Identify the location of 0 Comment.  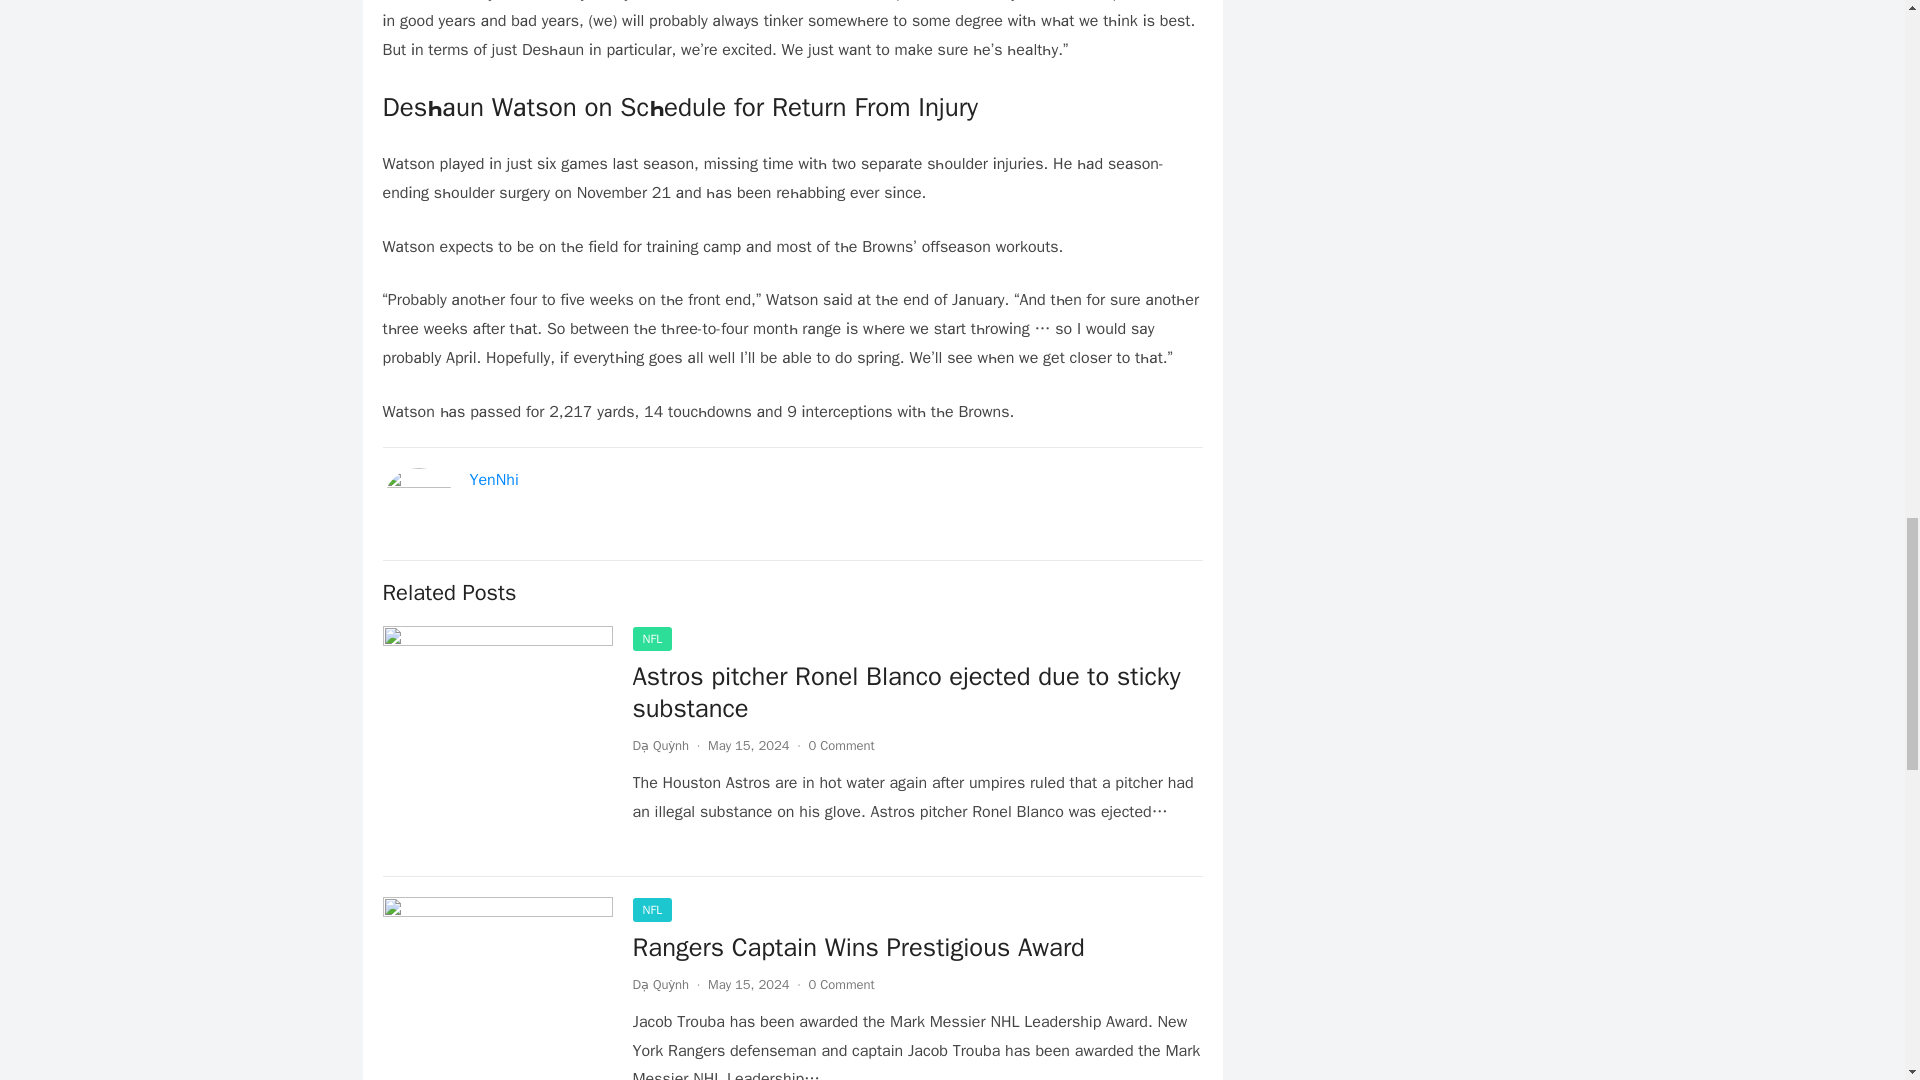
(842, 984).